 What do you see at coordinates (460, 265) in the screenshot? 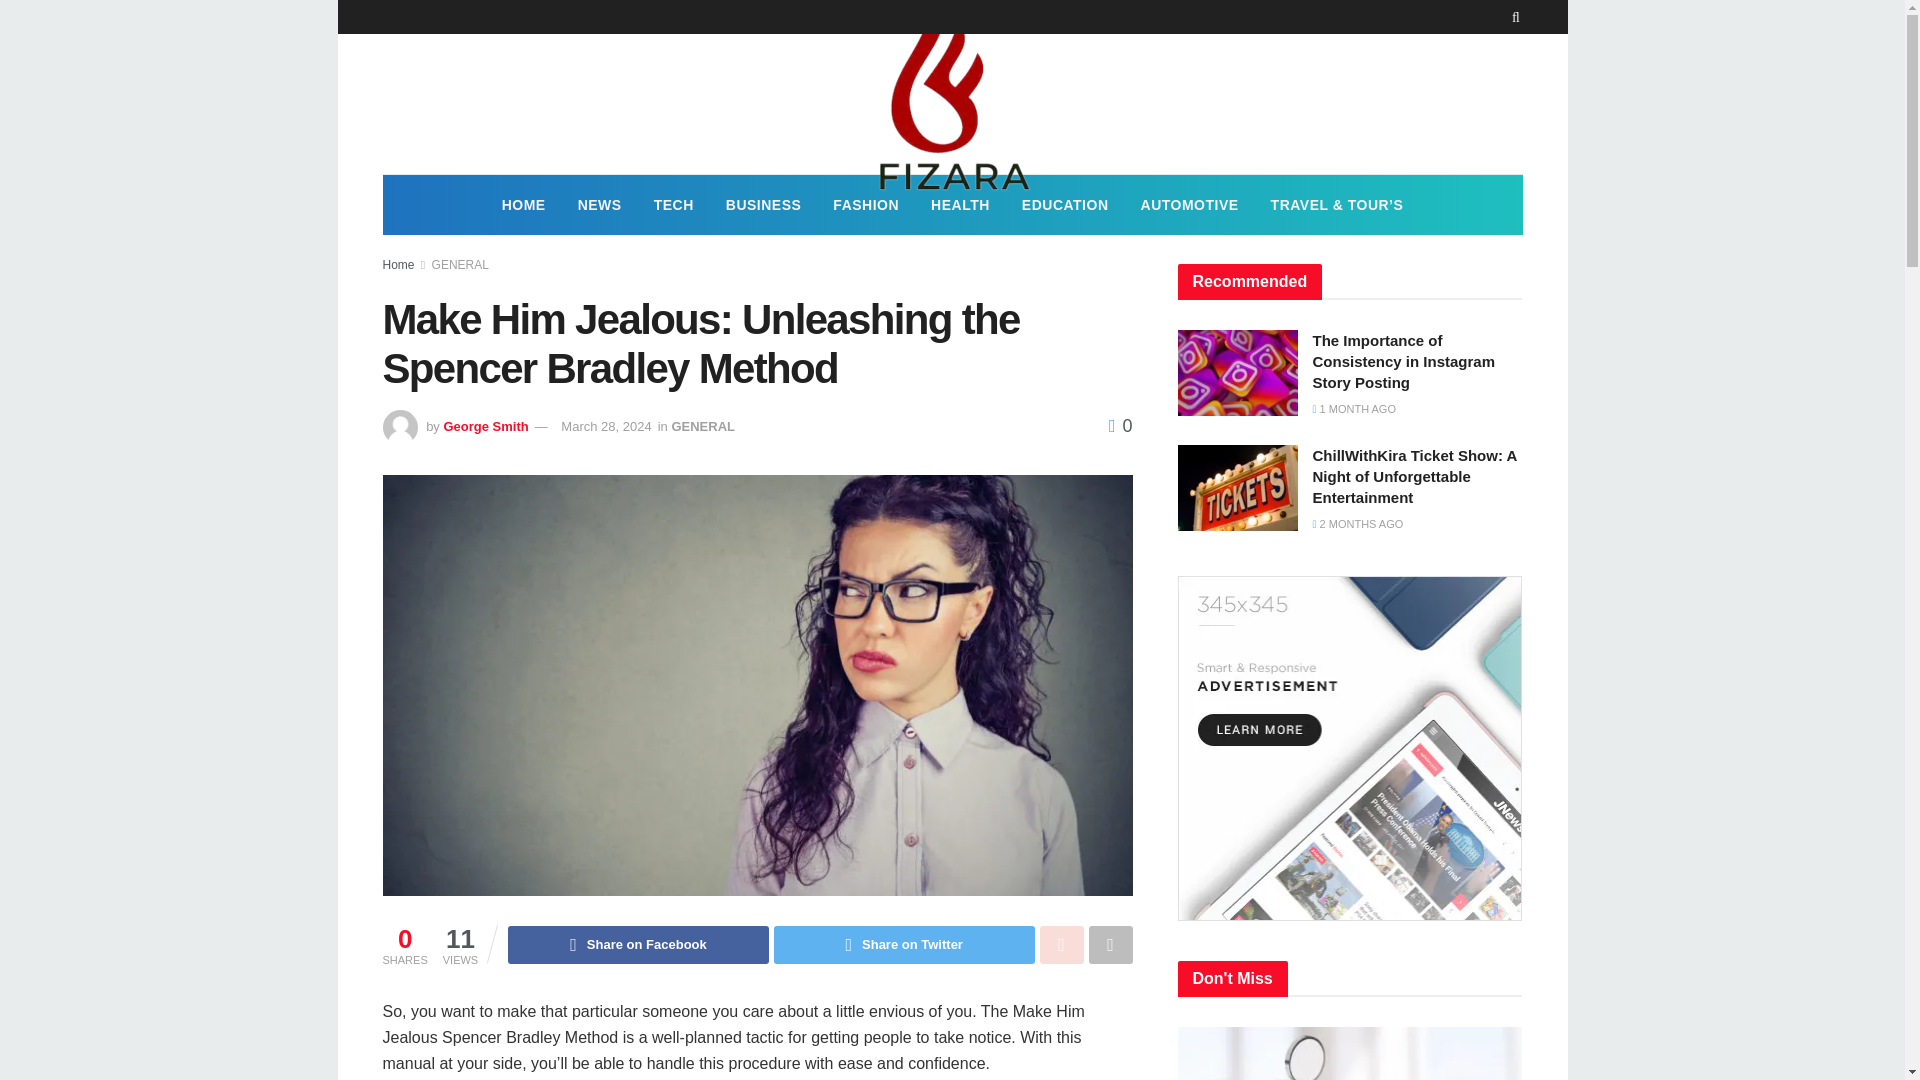
I see `GENERAL` at bounding box center [460, 265].